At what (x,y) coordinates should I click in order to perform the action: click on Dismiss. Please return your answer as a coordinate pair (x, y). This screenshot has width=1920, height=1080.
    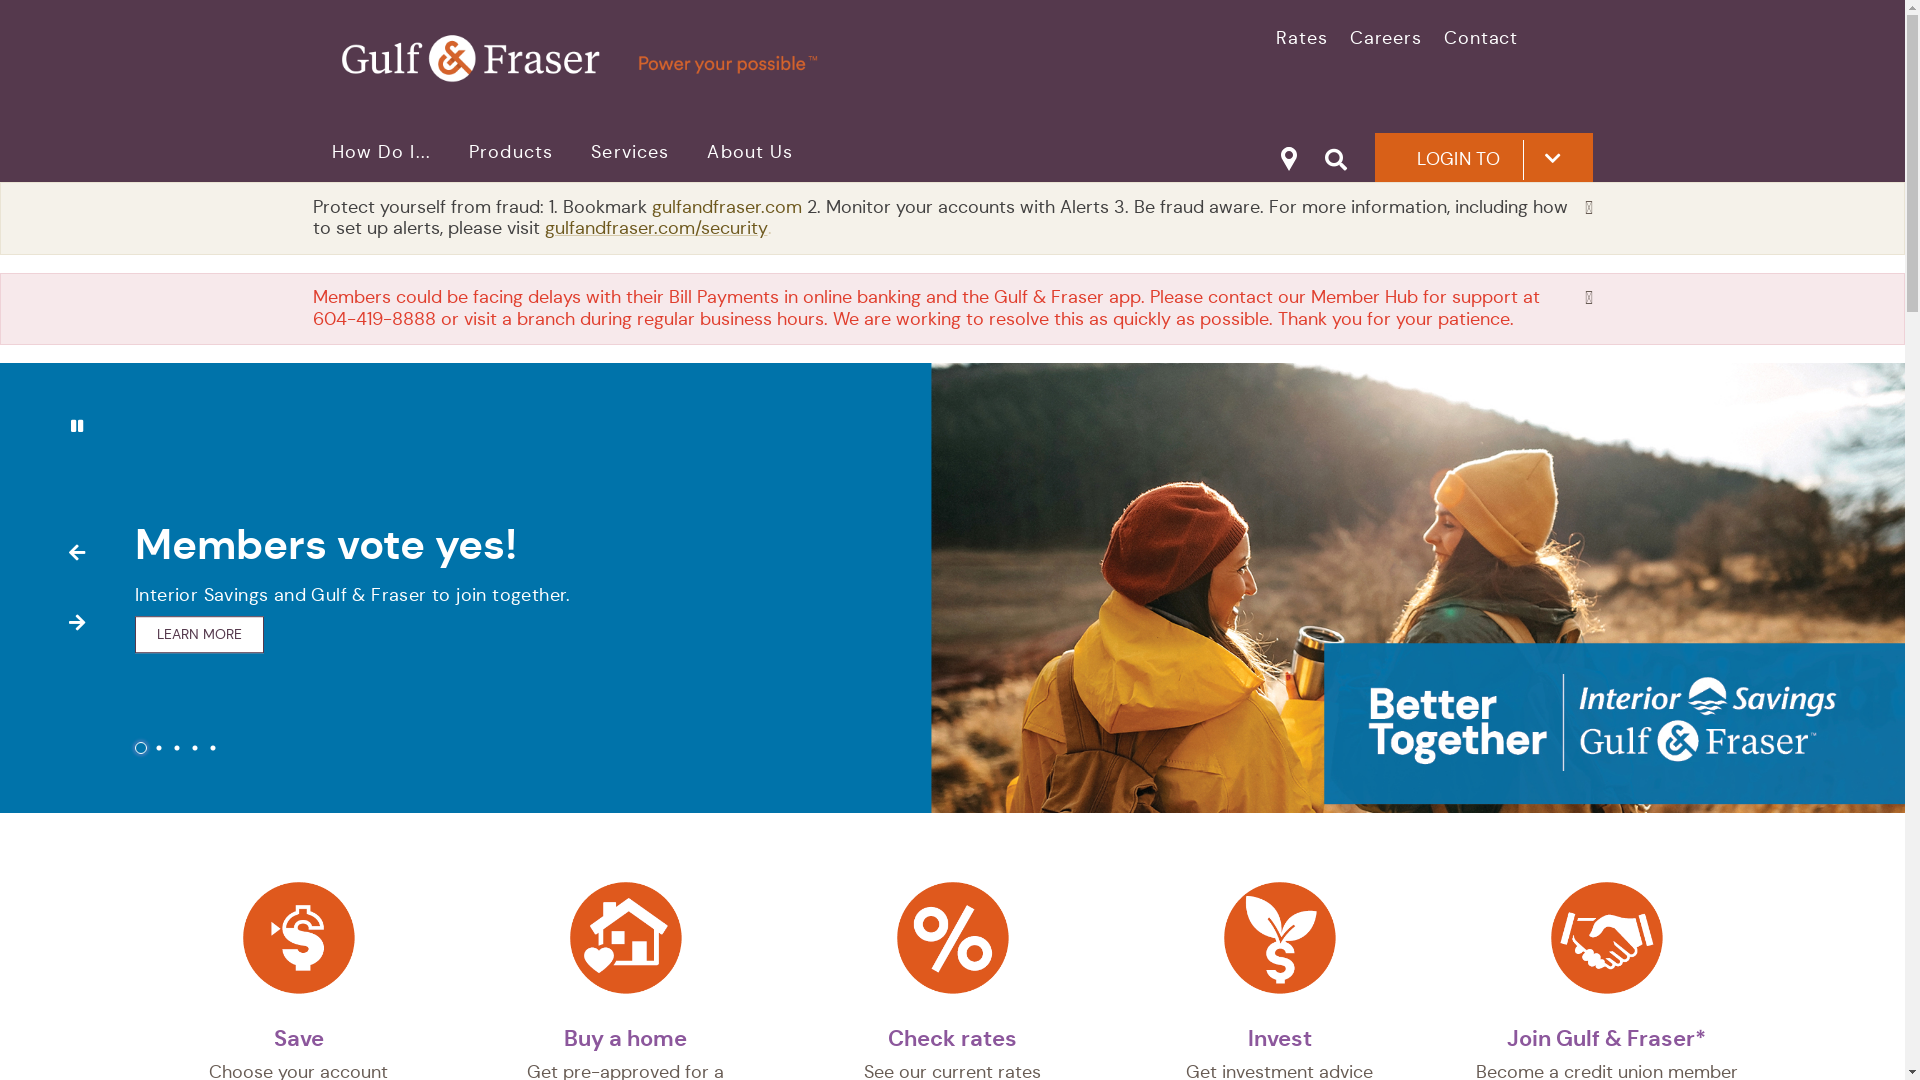
    Looking at the image, I should click on (1588, 298).